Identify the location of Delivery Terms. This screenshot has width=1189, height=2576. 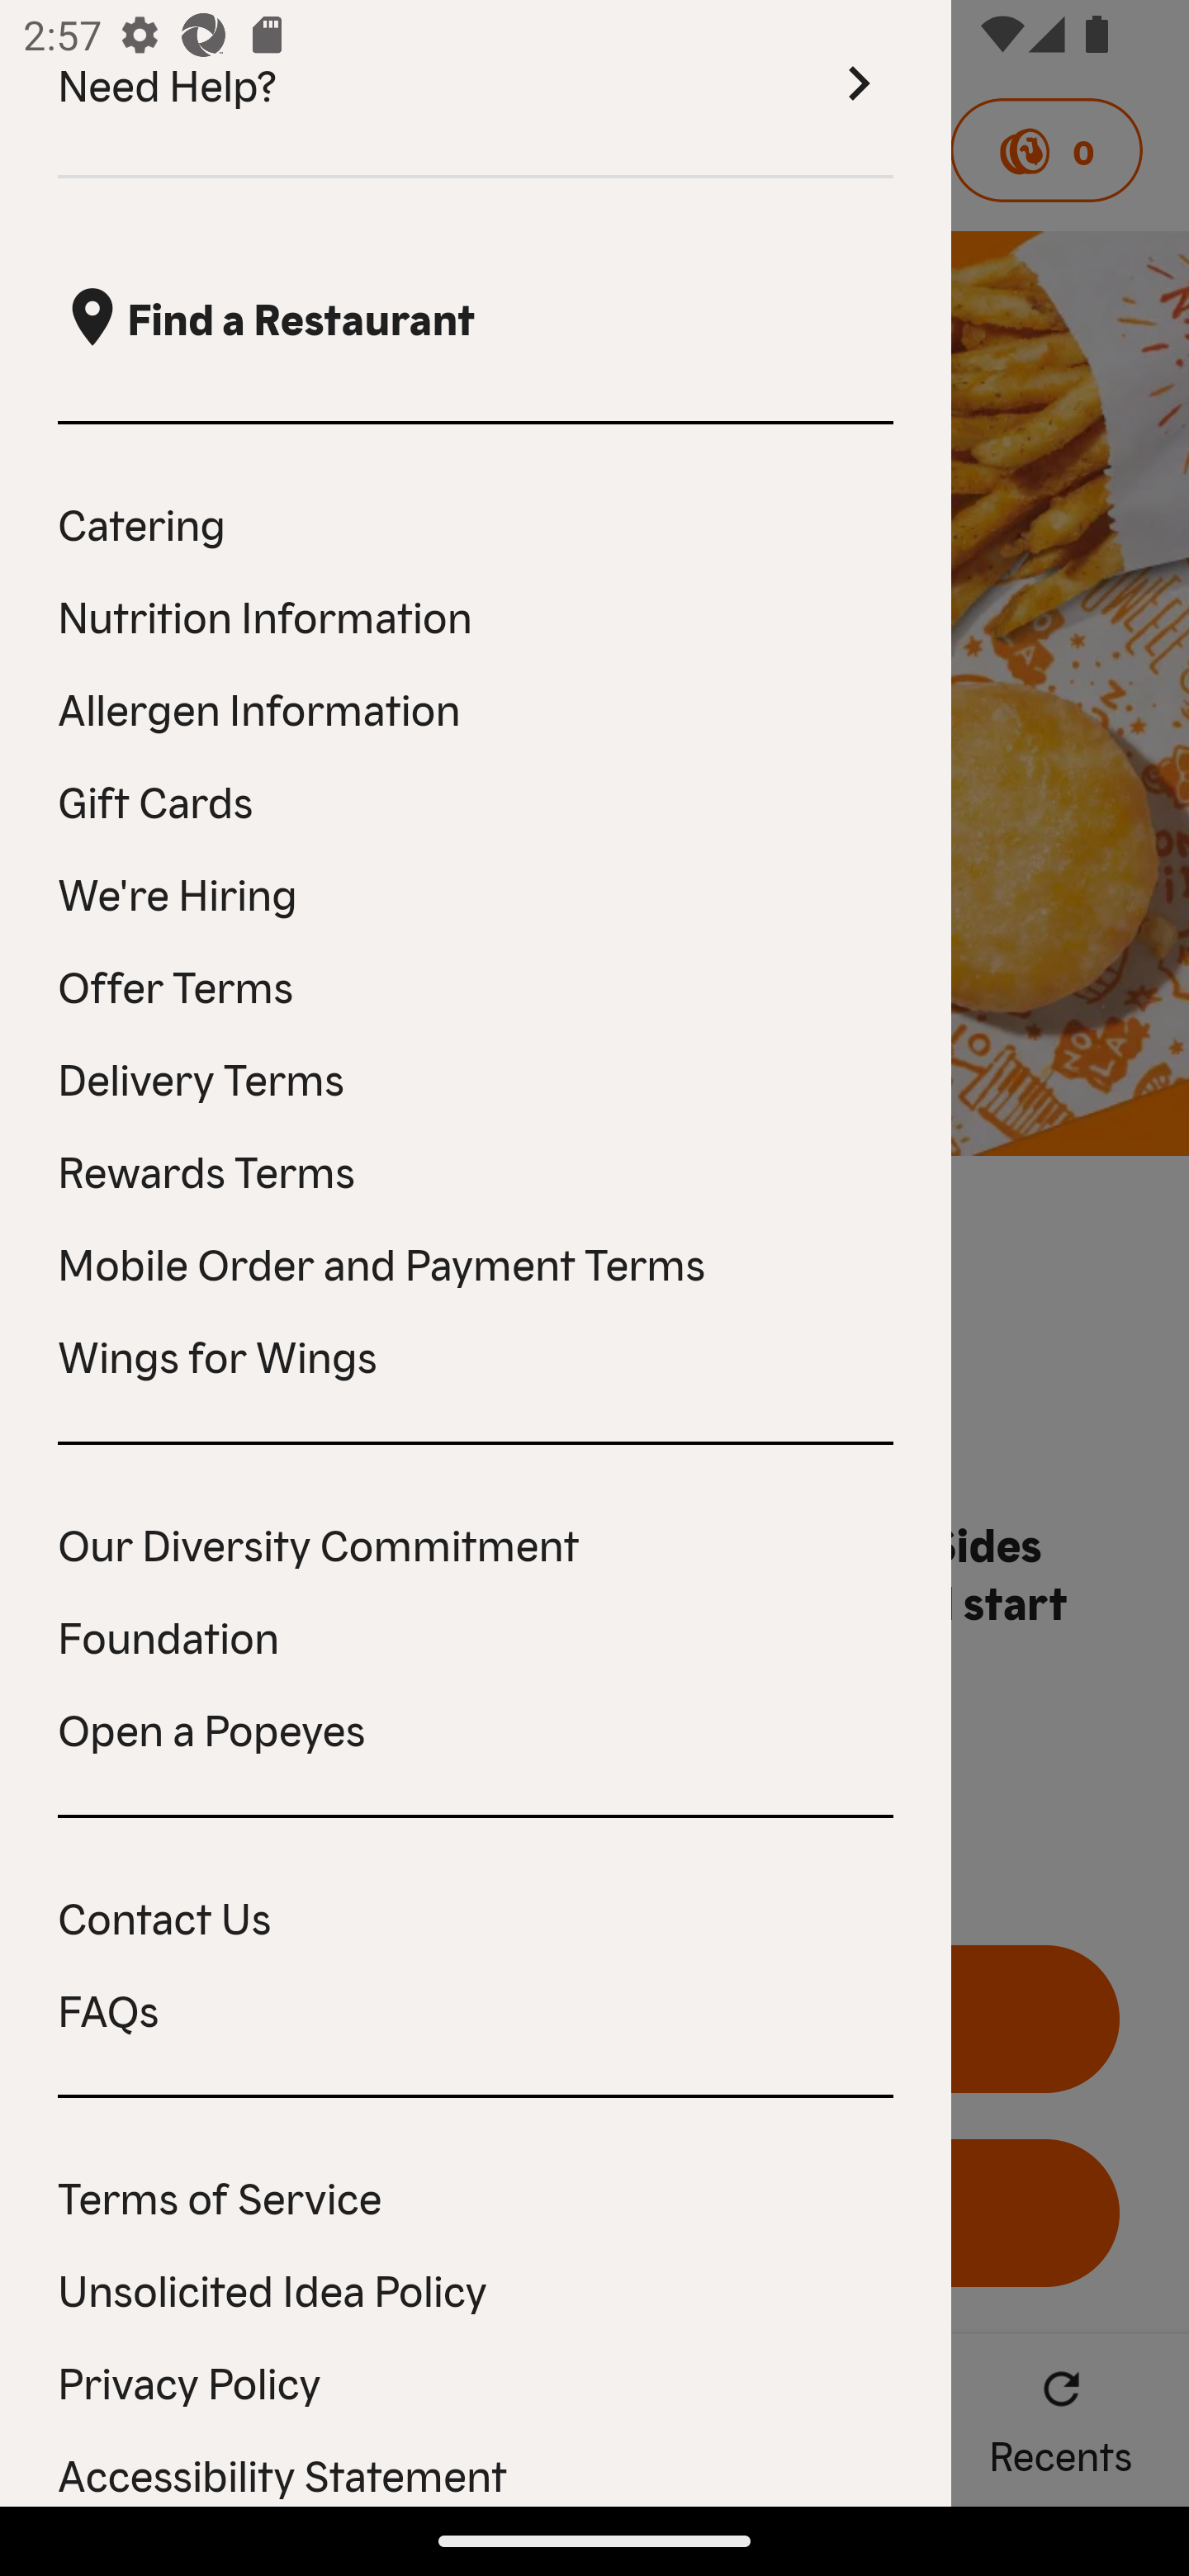
(476, 1077).